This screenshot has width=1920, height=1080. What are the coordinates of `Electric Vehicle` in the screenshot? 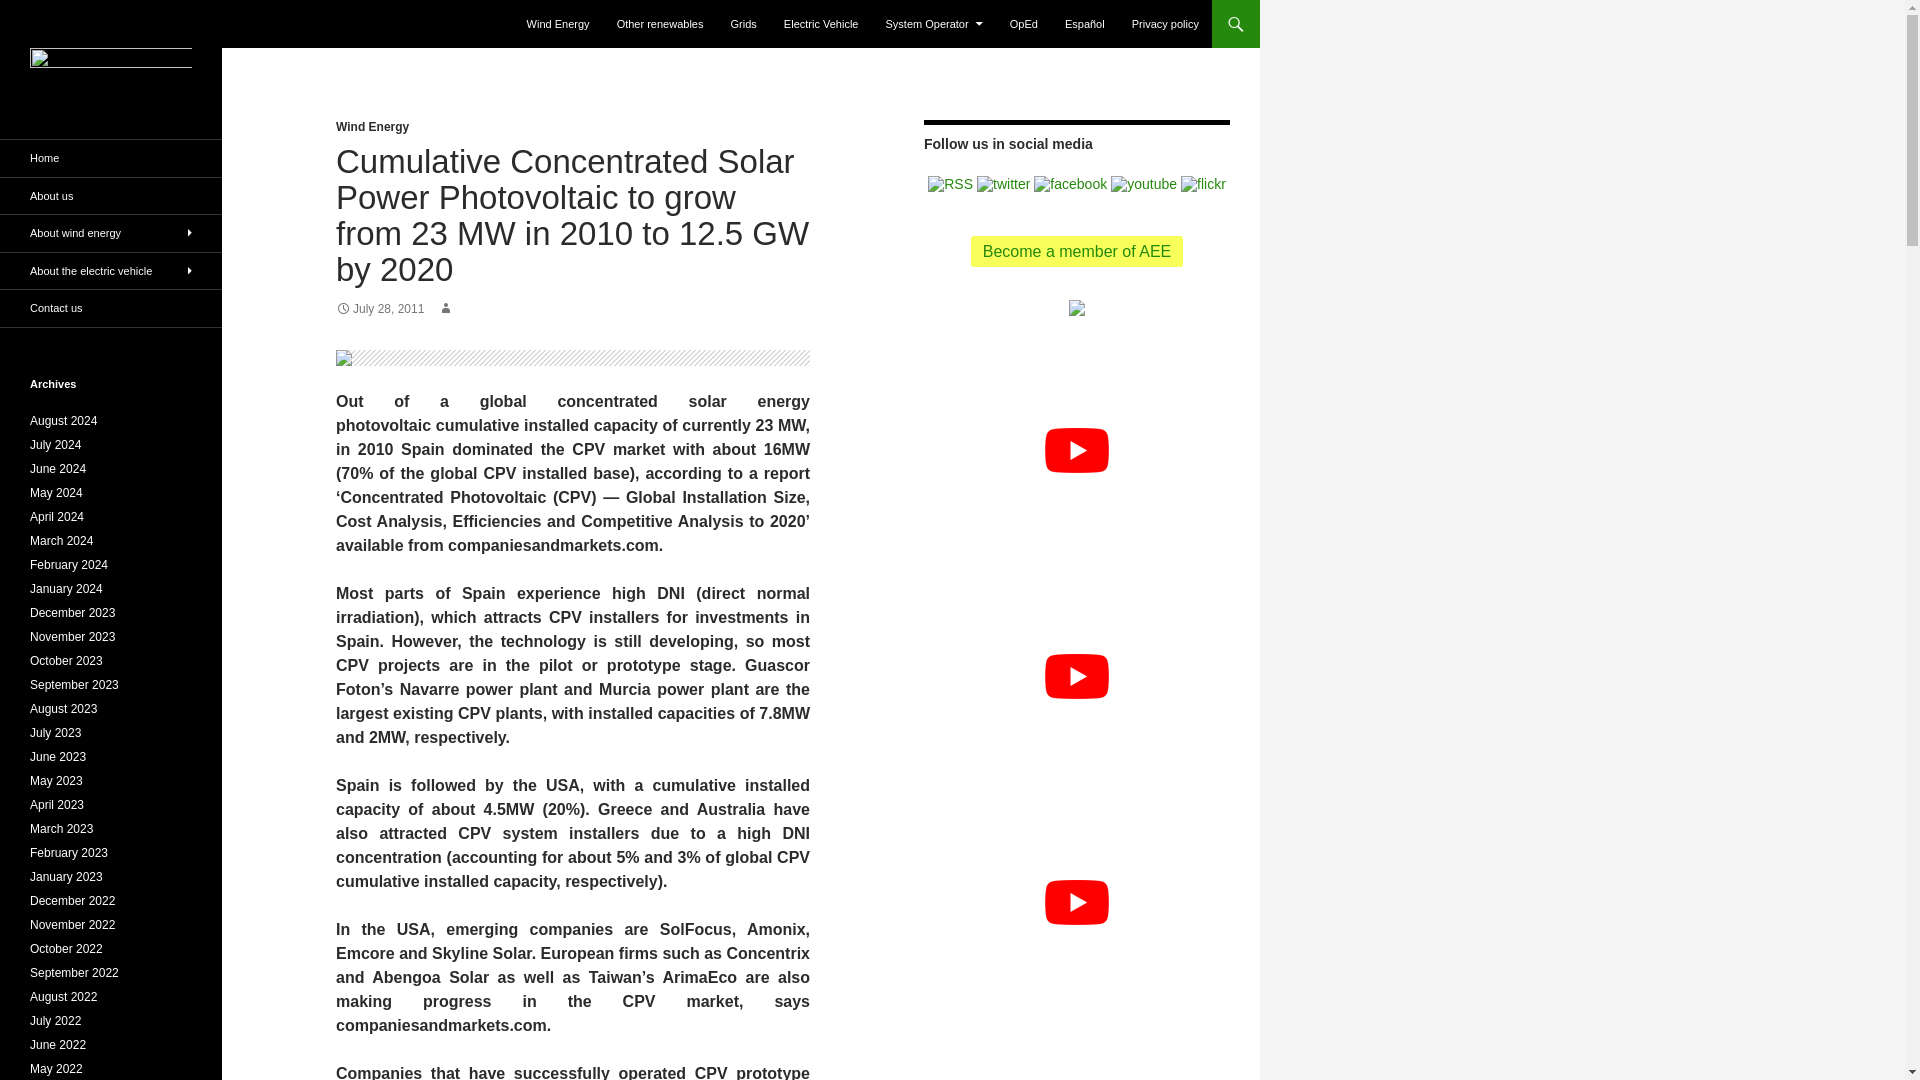 It's located at (821, 24).